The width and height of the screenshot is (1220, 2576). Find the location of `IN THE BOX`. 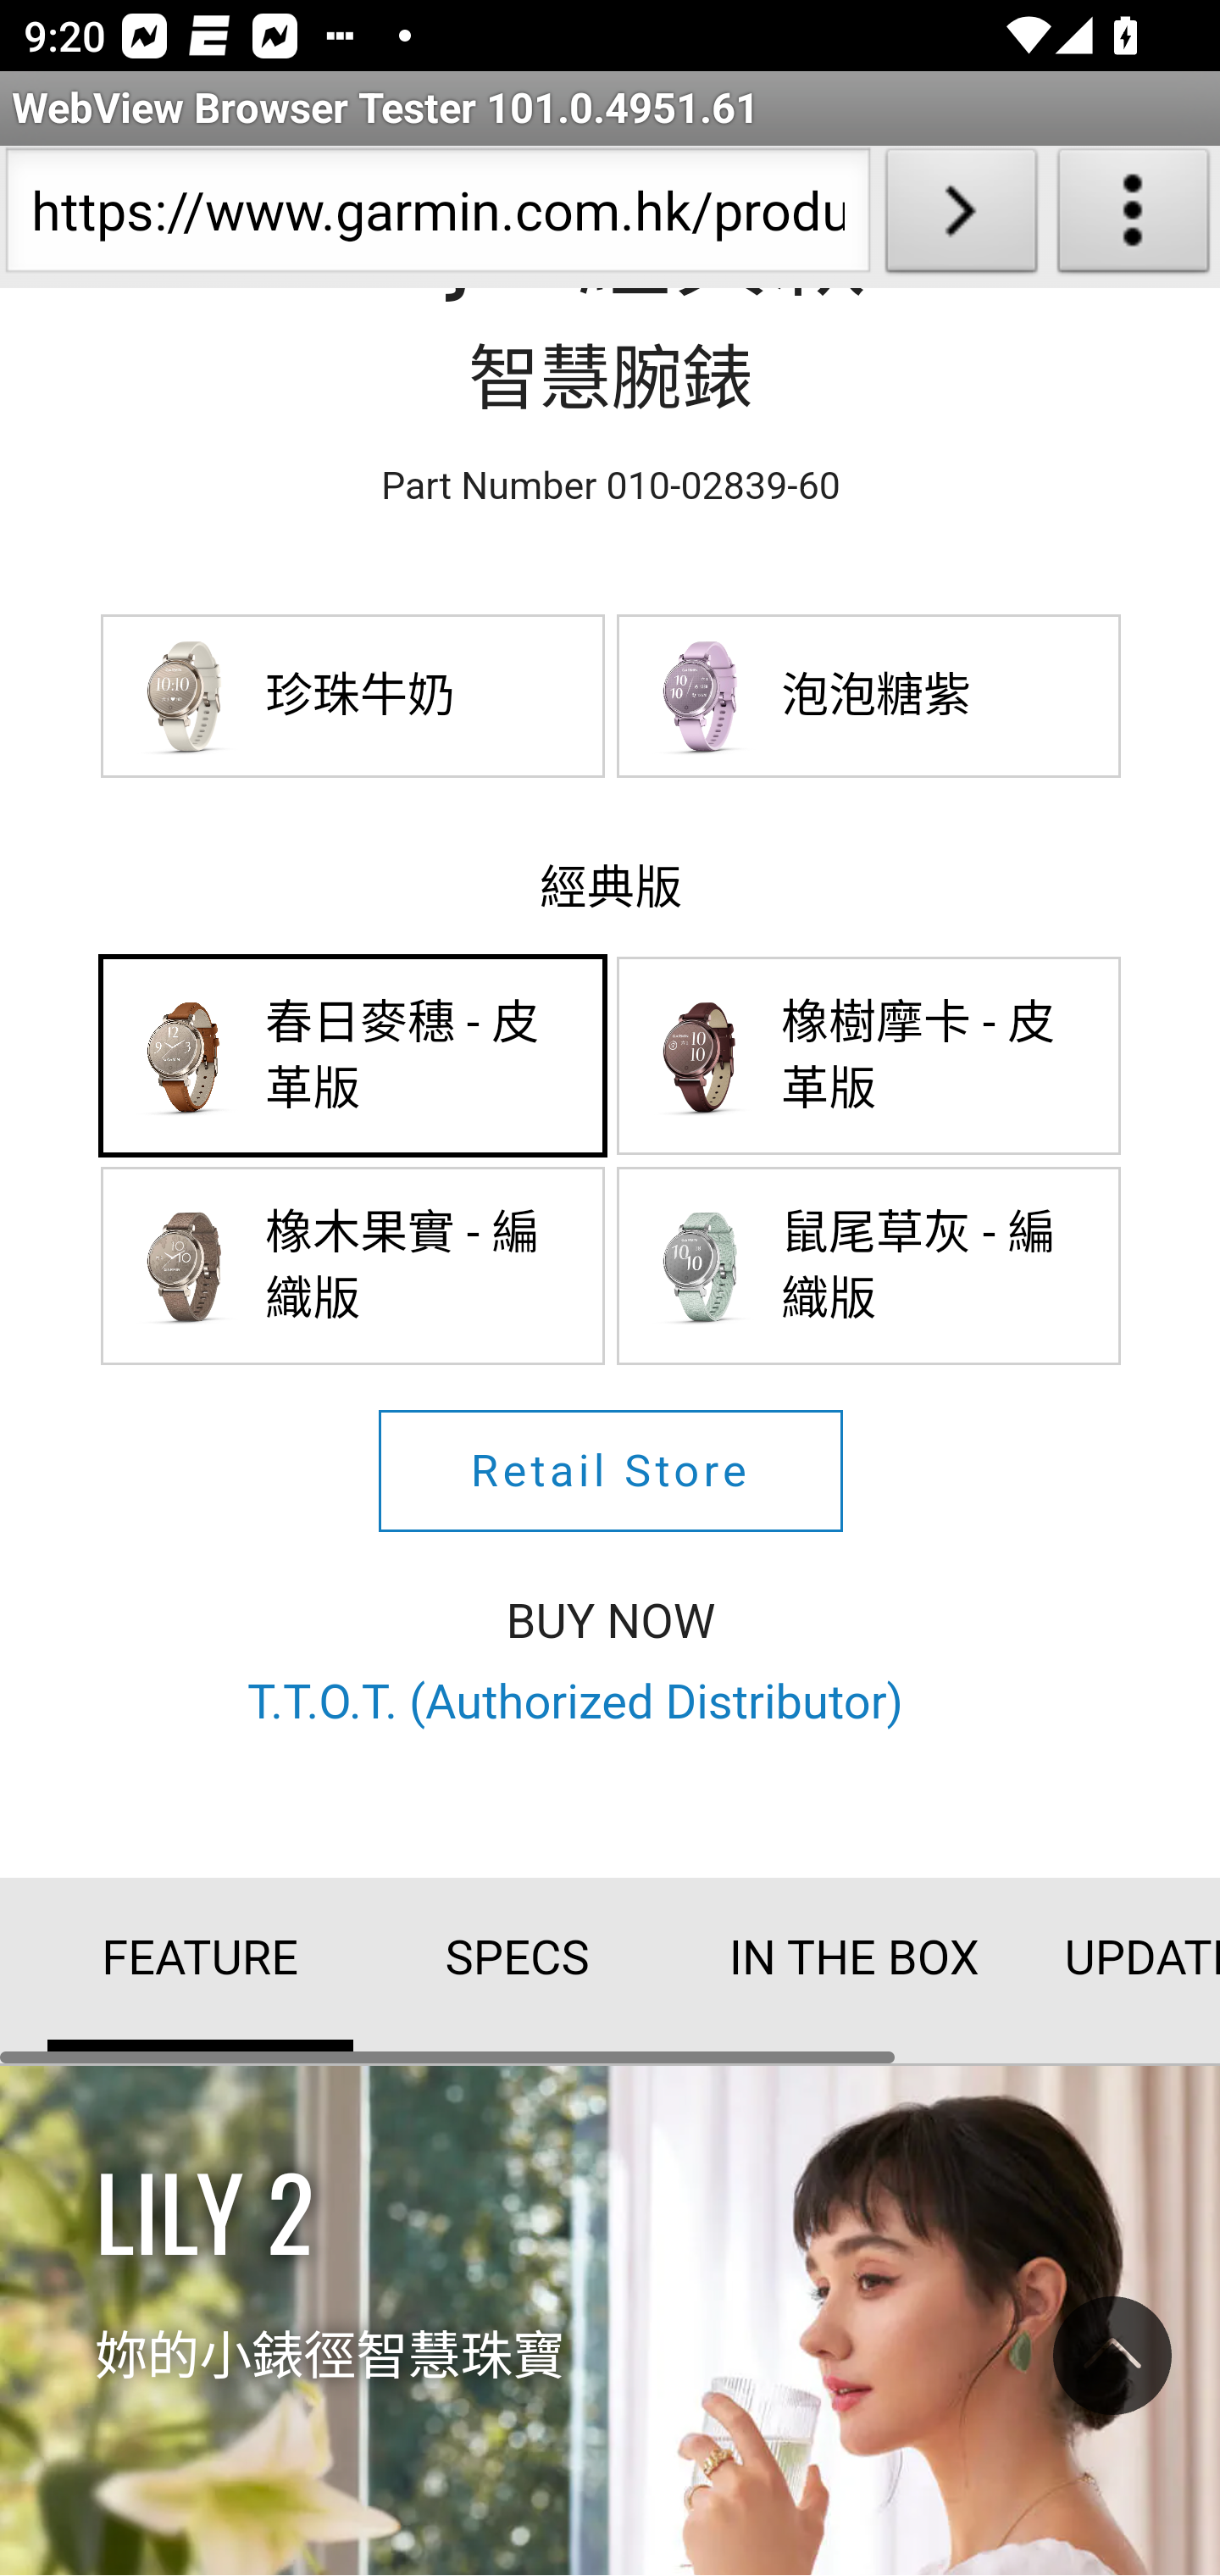

IN THE BOX is located at coordinates (834, 1959).